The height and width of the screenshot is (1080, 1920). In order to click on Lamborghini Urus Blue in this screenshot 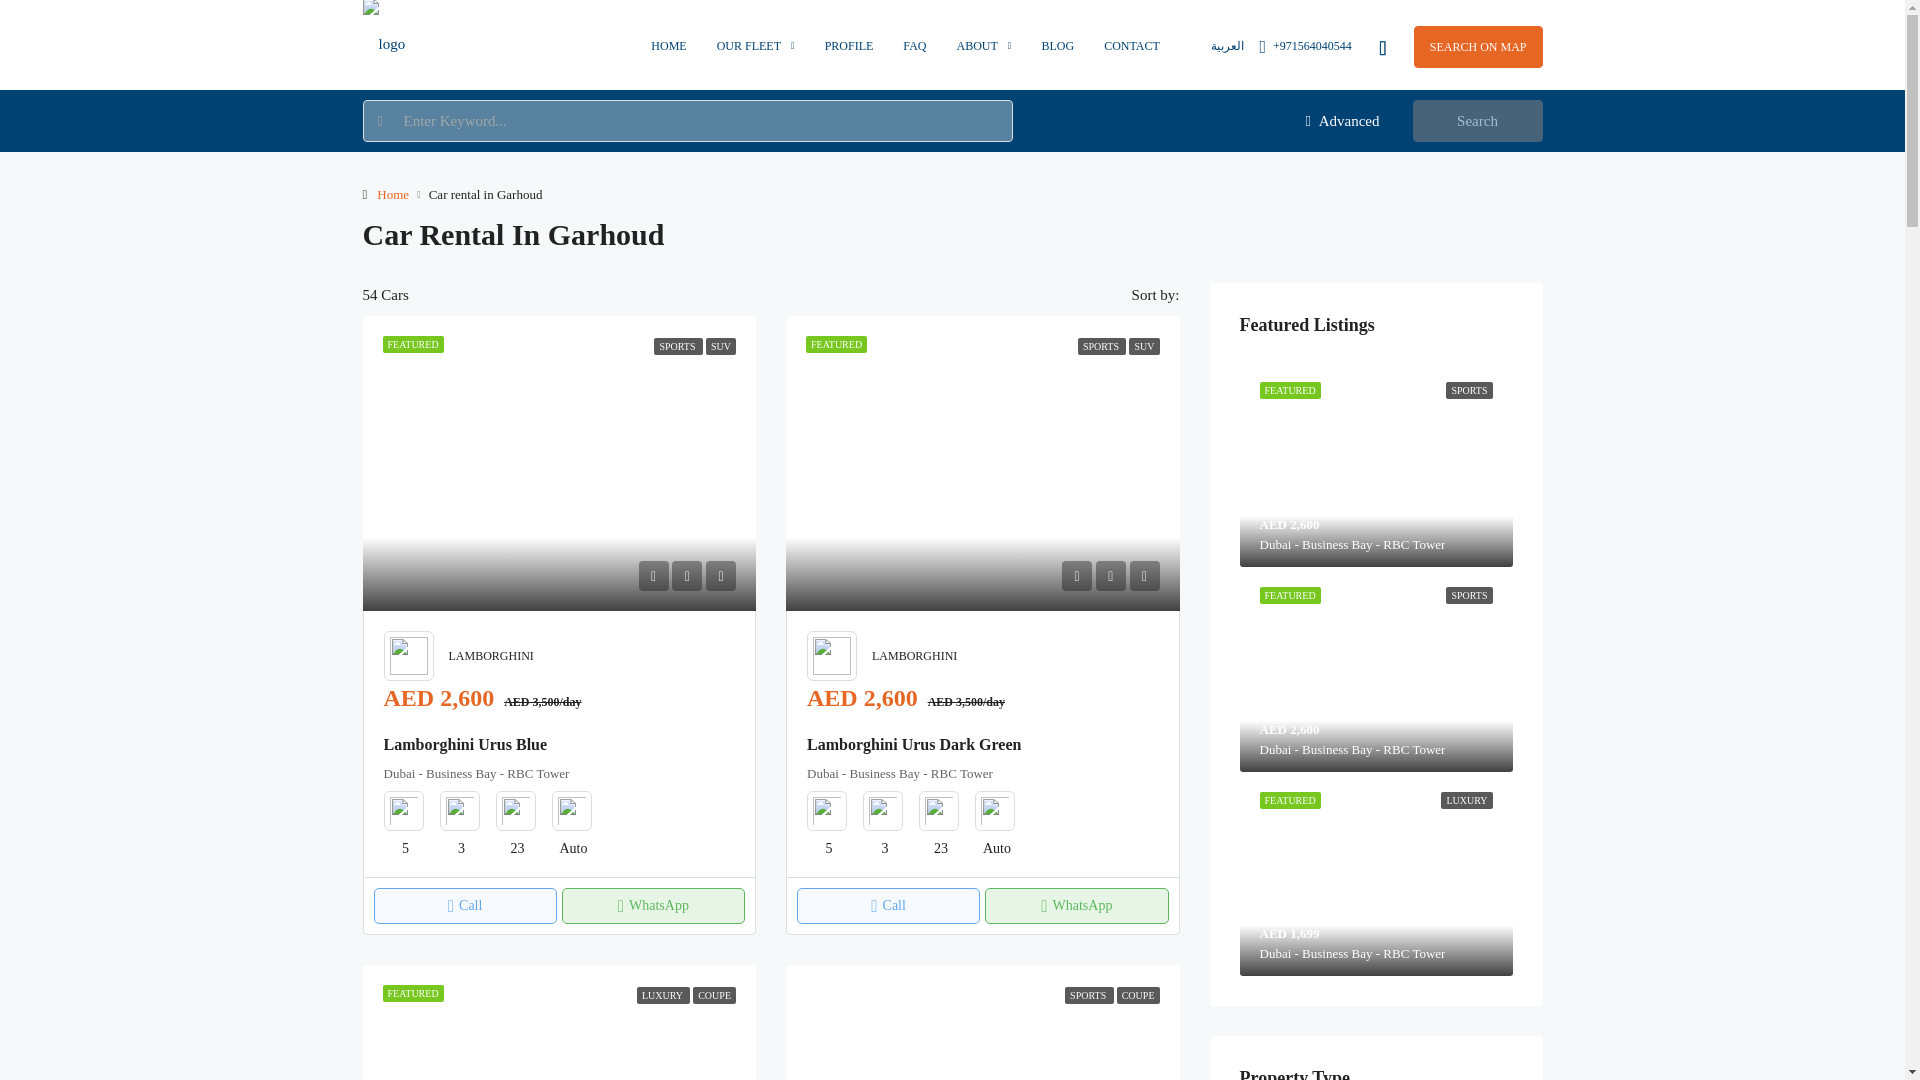, I will do `click(559, 464)`.